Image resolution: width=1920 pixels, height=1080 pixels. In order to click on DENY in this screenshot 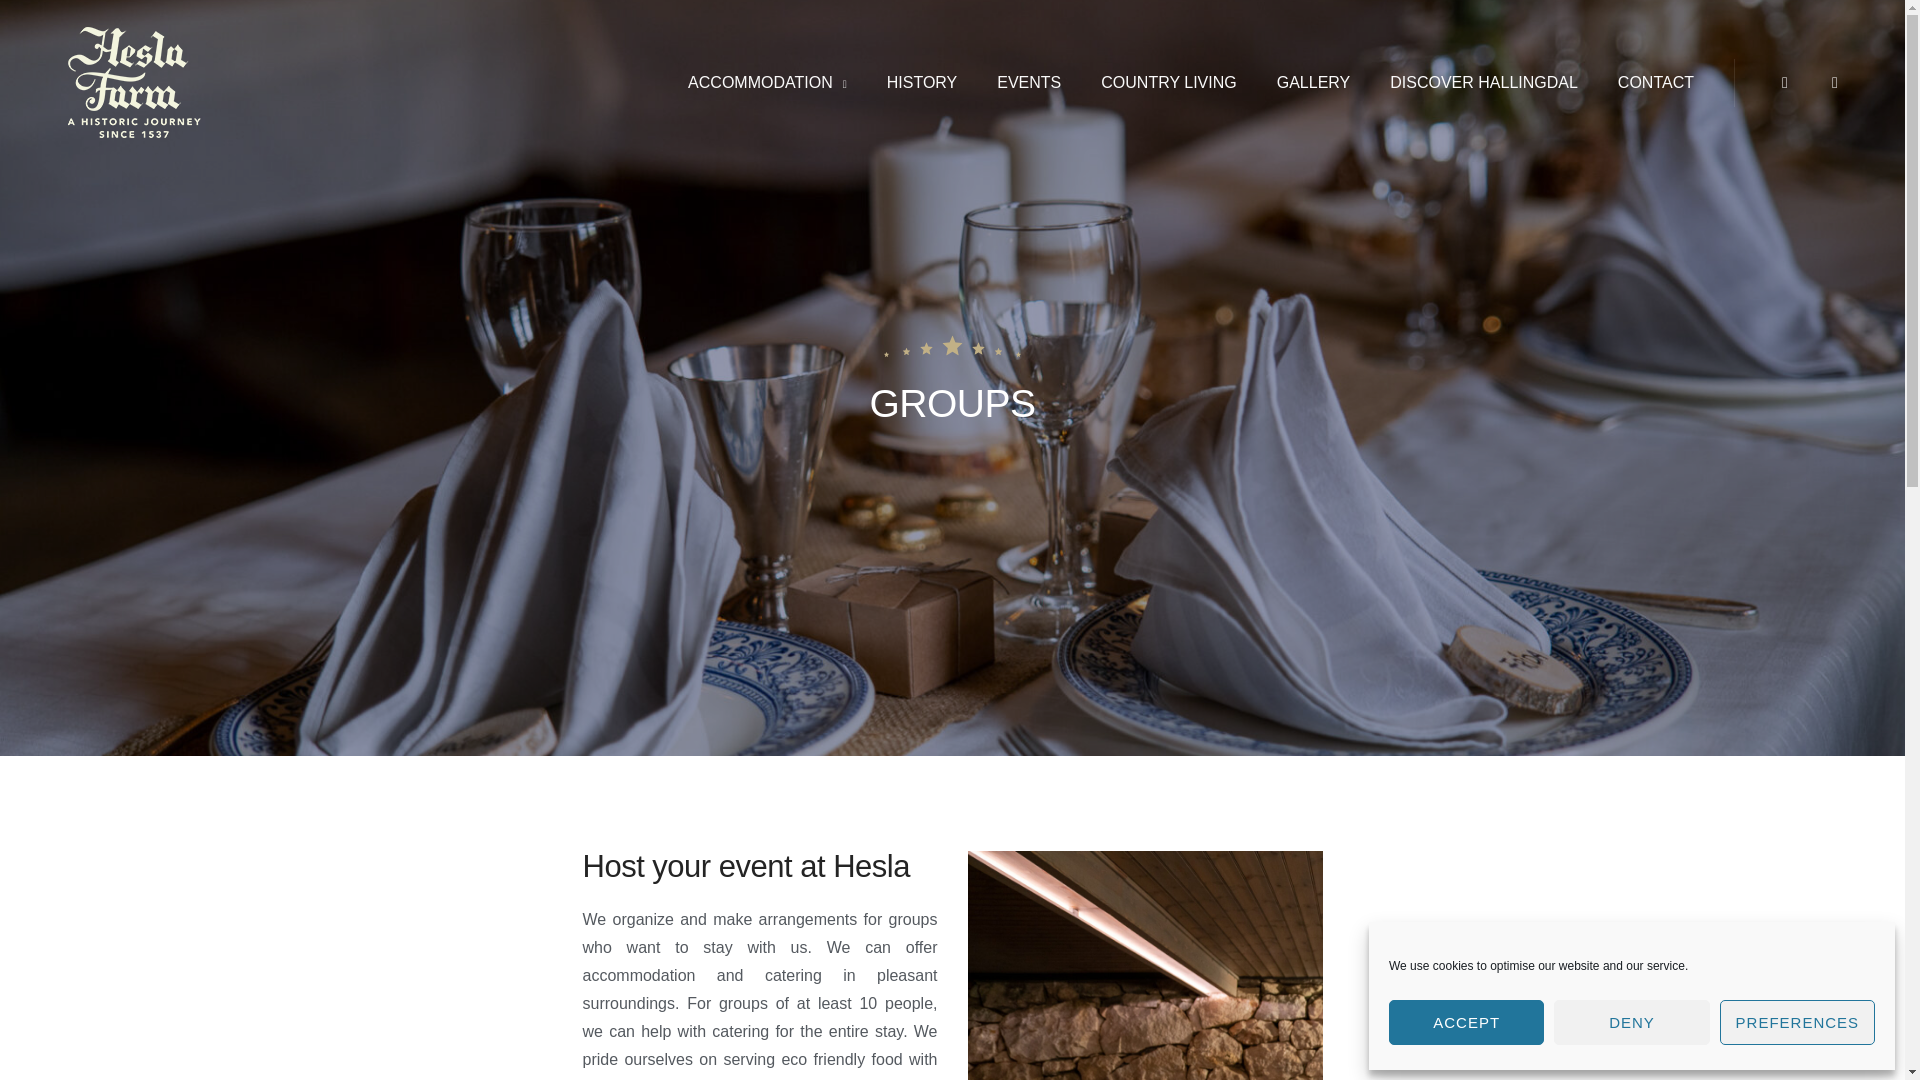, I will do `click(1630, 1022)`.